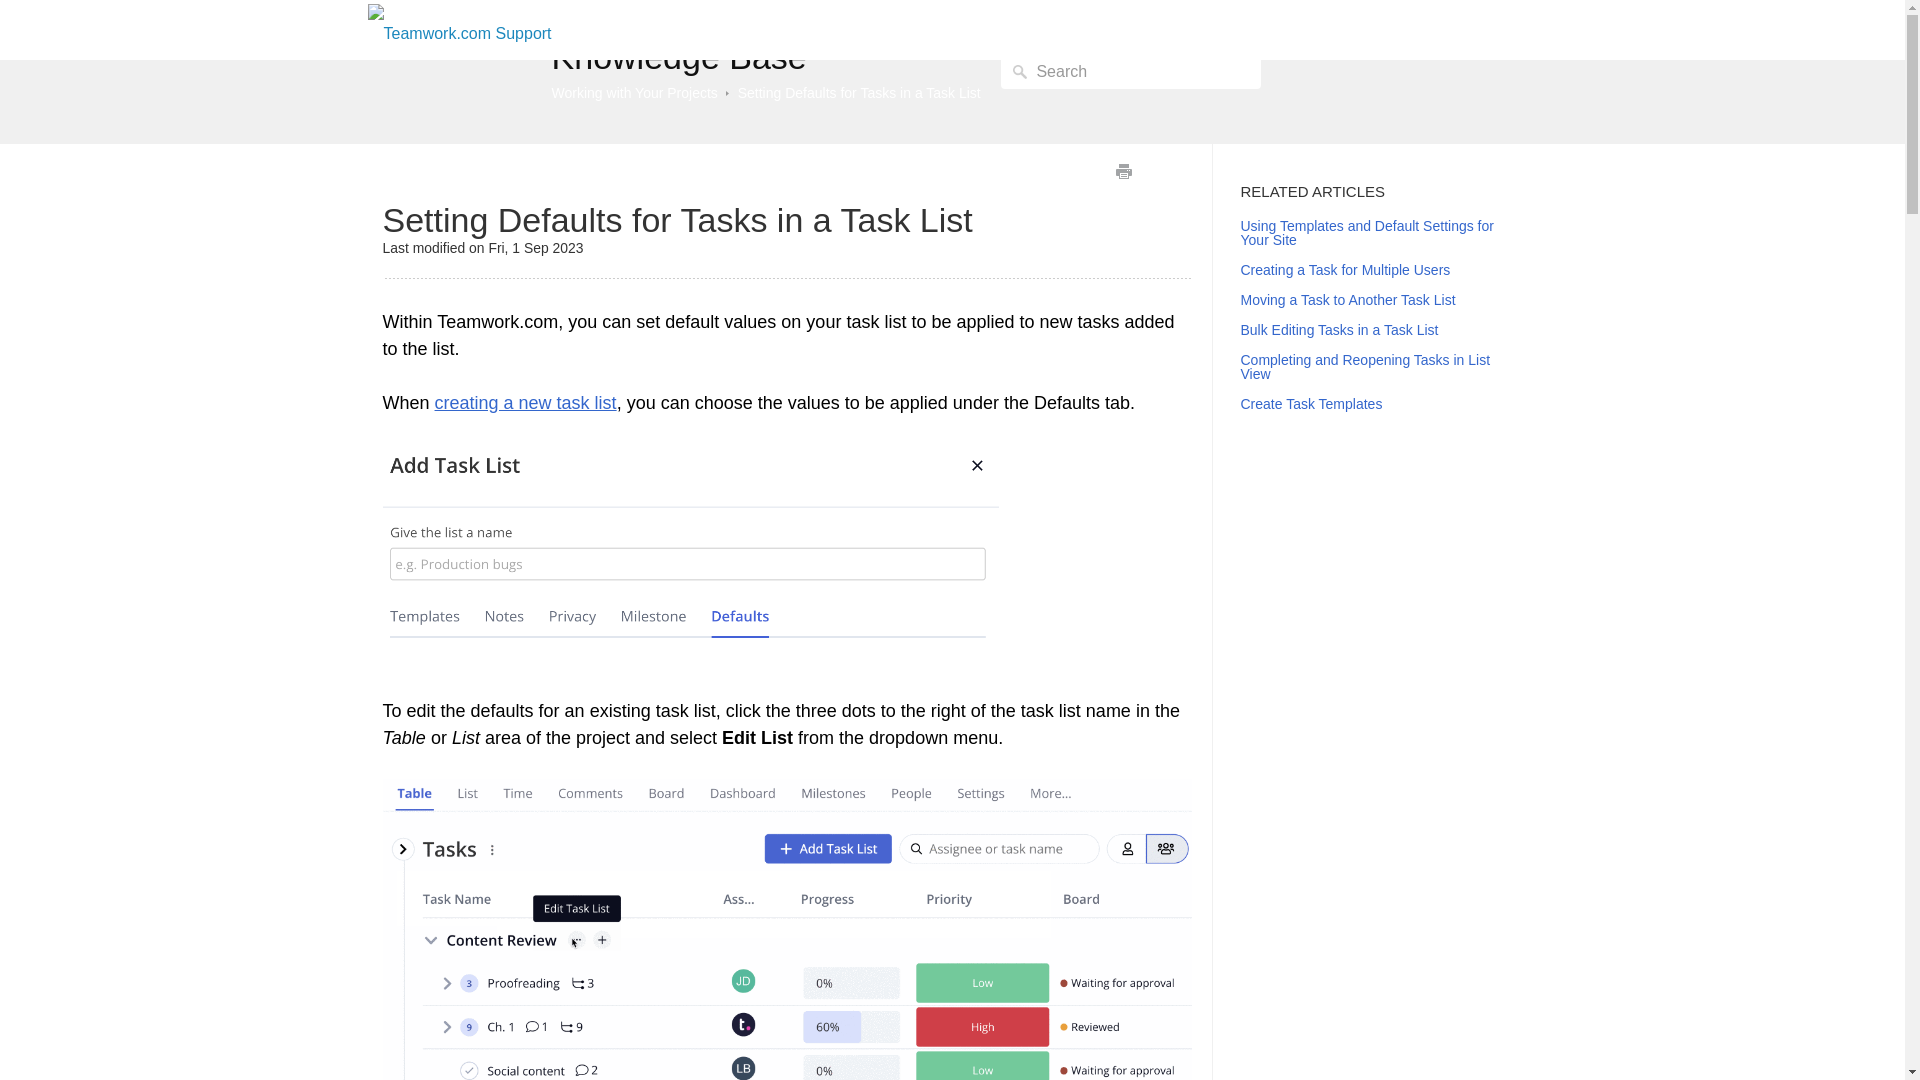  I want to click on Create Task Templates, so click(1311, 404).